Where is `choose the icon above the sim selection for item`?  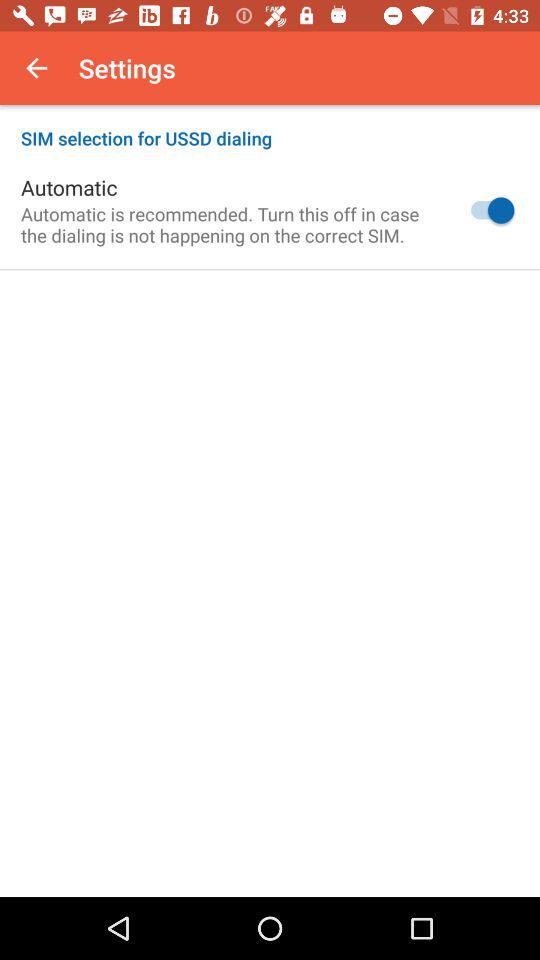 choose the icon above the sim selection for item is located at coordinates (36, 68).